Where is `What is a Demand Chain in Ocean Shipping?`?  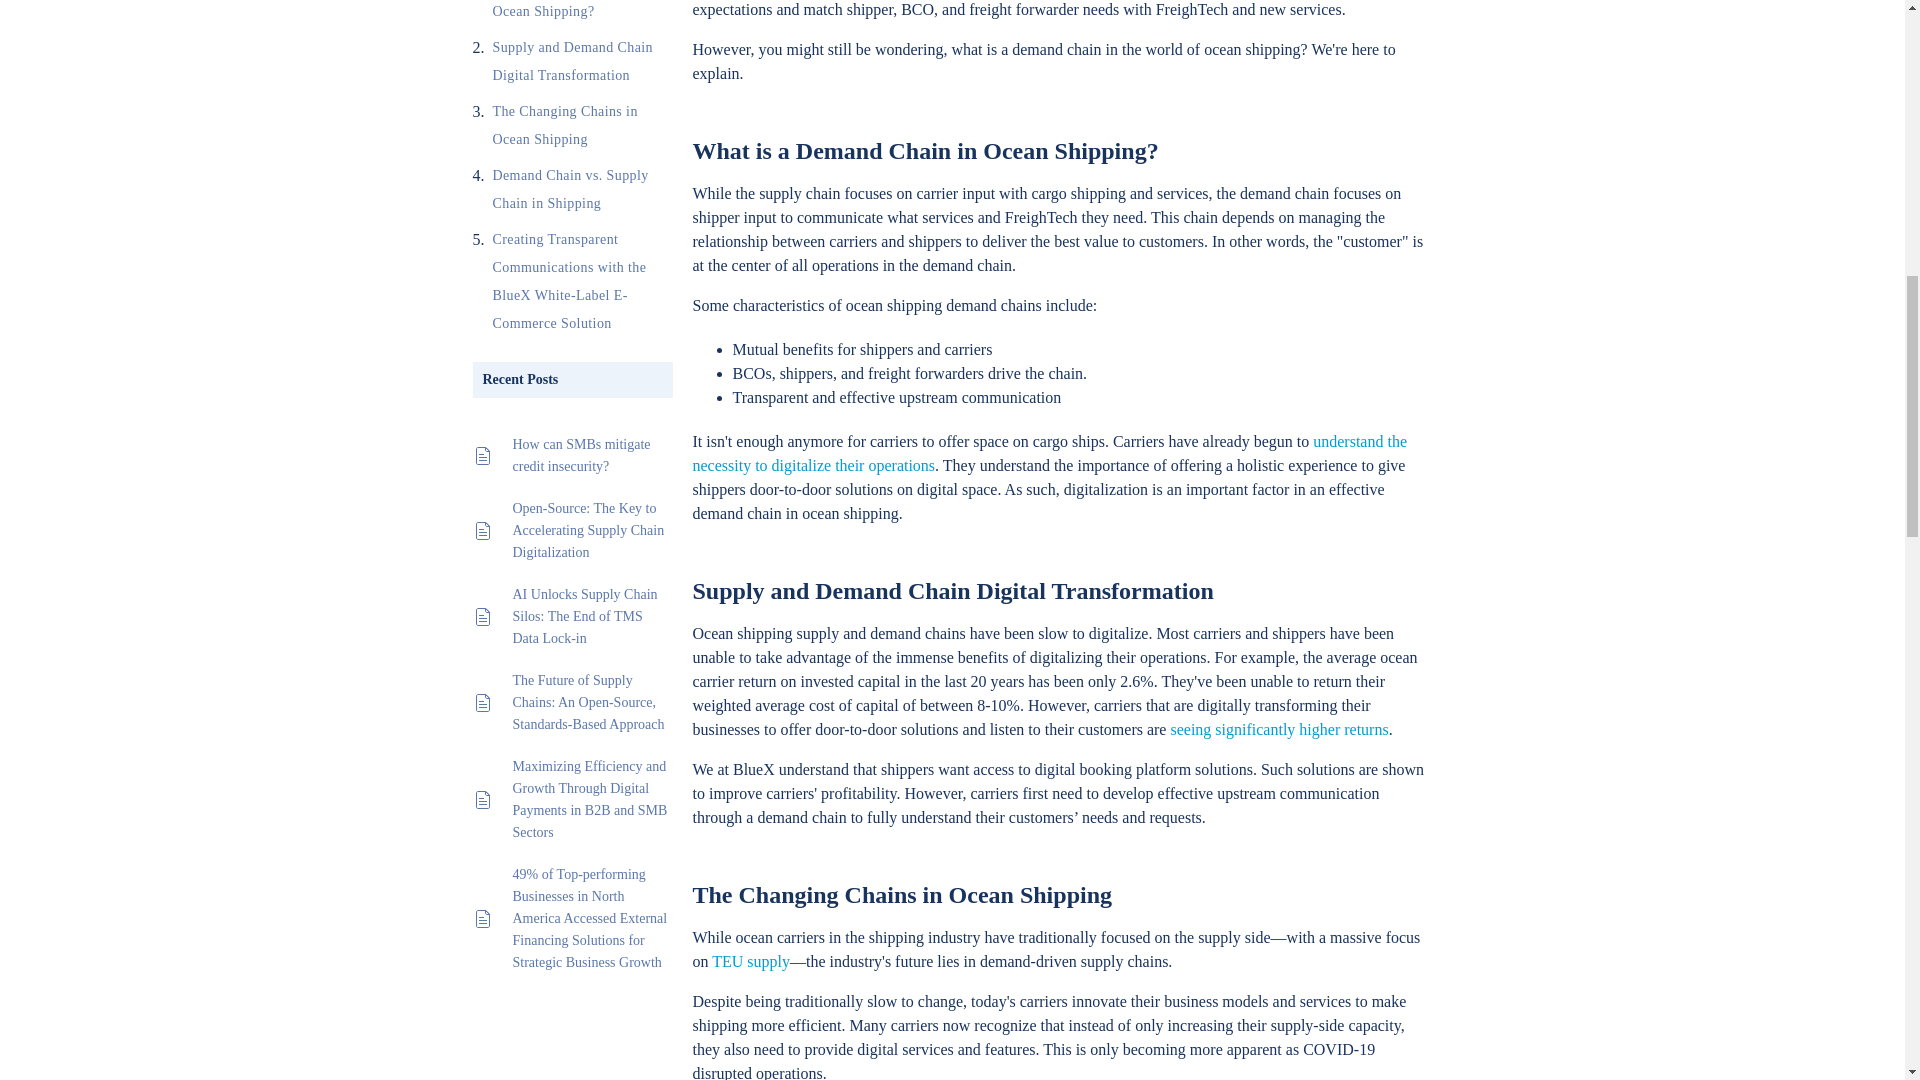 What is a Demand Chain in Ocean Shipping? is located at coordinates (582, 12).